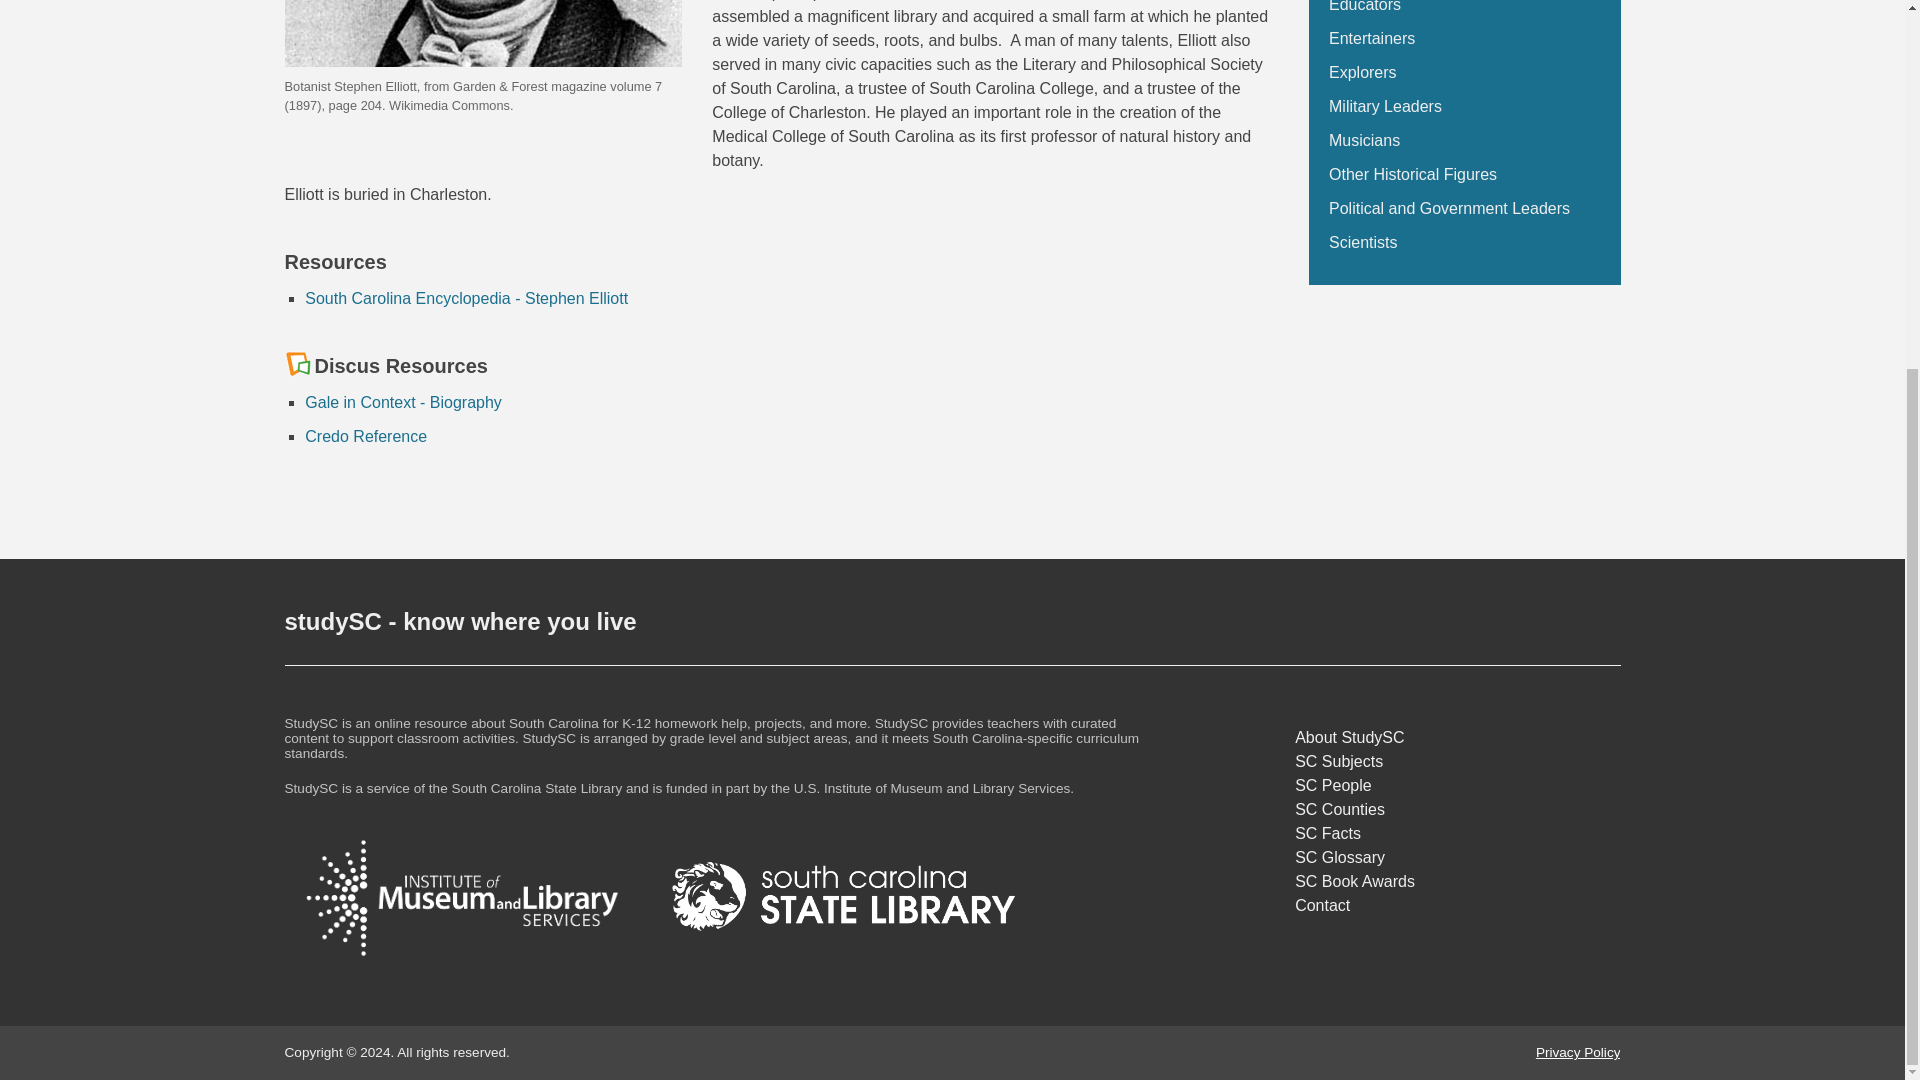  I want to click on SC Book Awards, so click(1457, 882).